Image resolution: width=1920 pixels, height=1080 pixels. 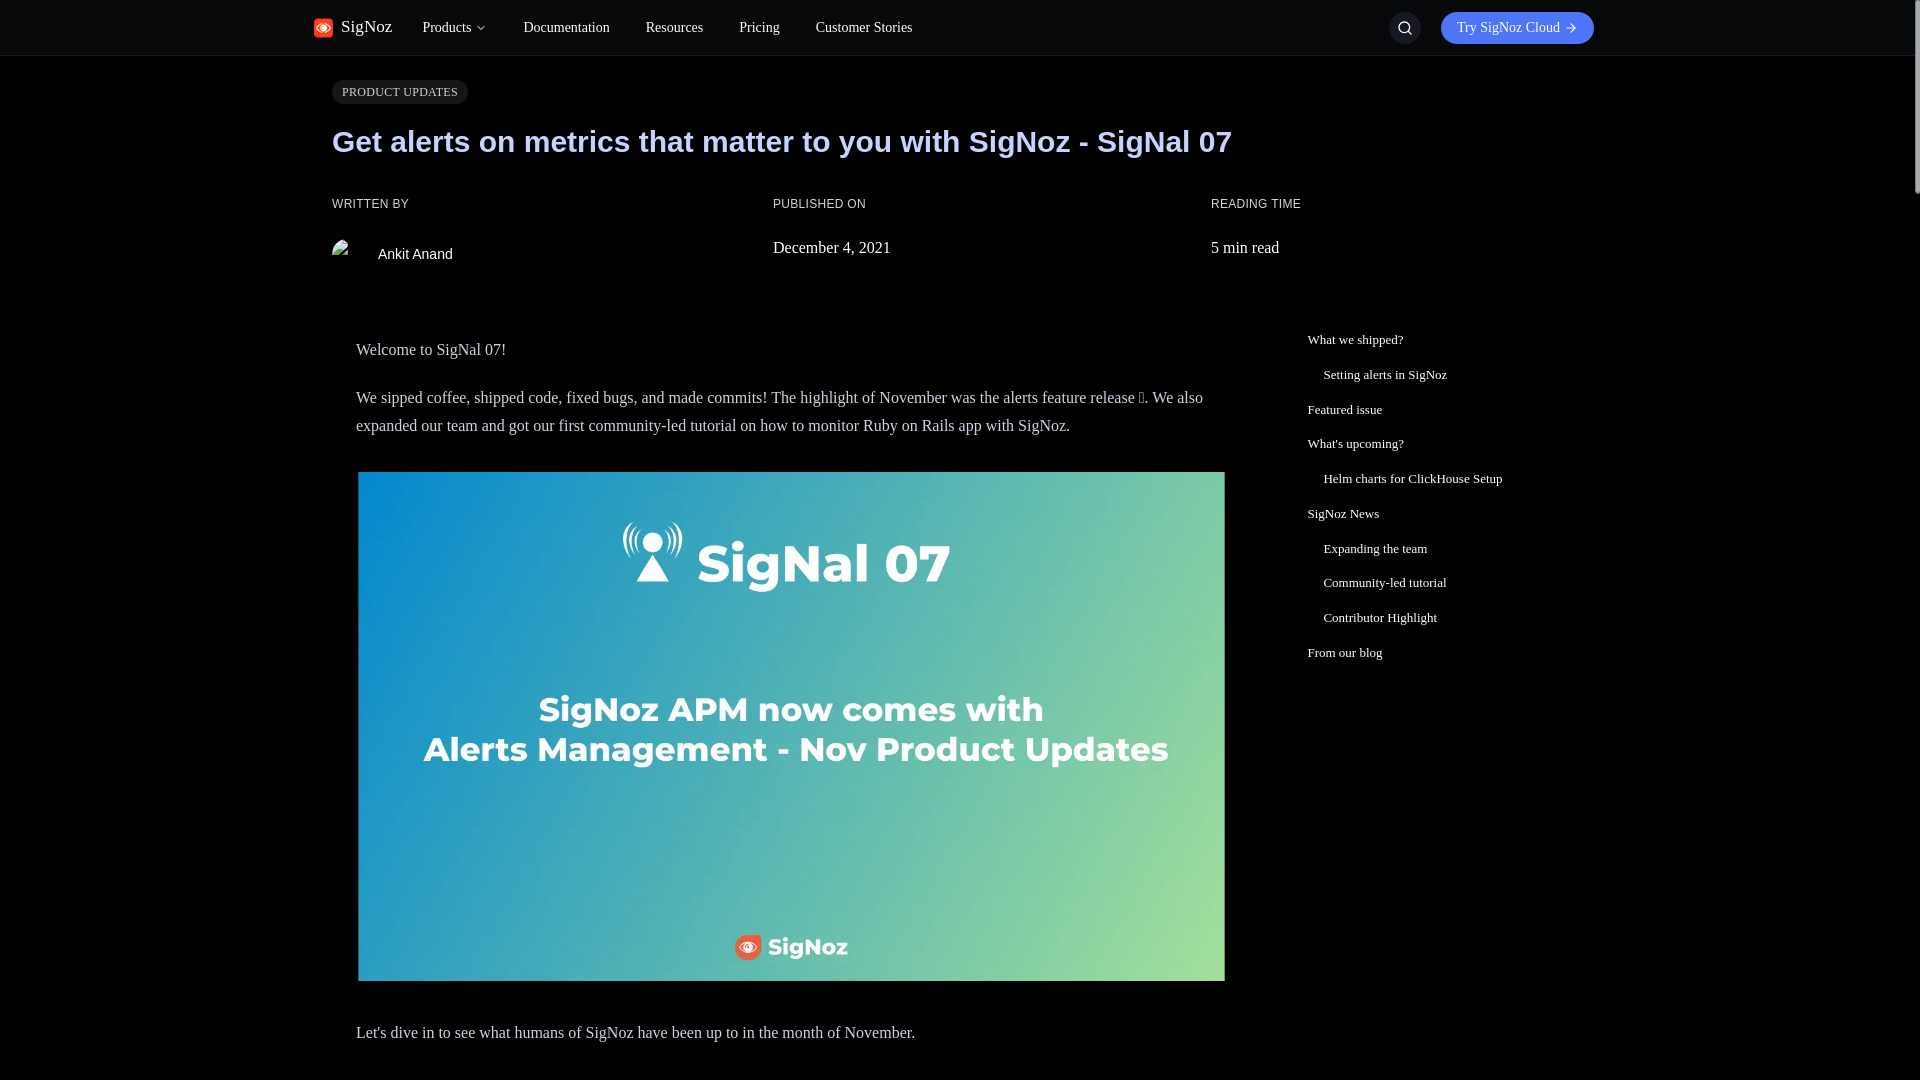 What do you see at coordinates (1518, 28) in the screenshot?
I see `Try SigNoz Cloud` at bounding box center [1518, 28].